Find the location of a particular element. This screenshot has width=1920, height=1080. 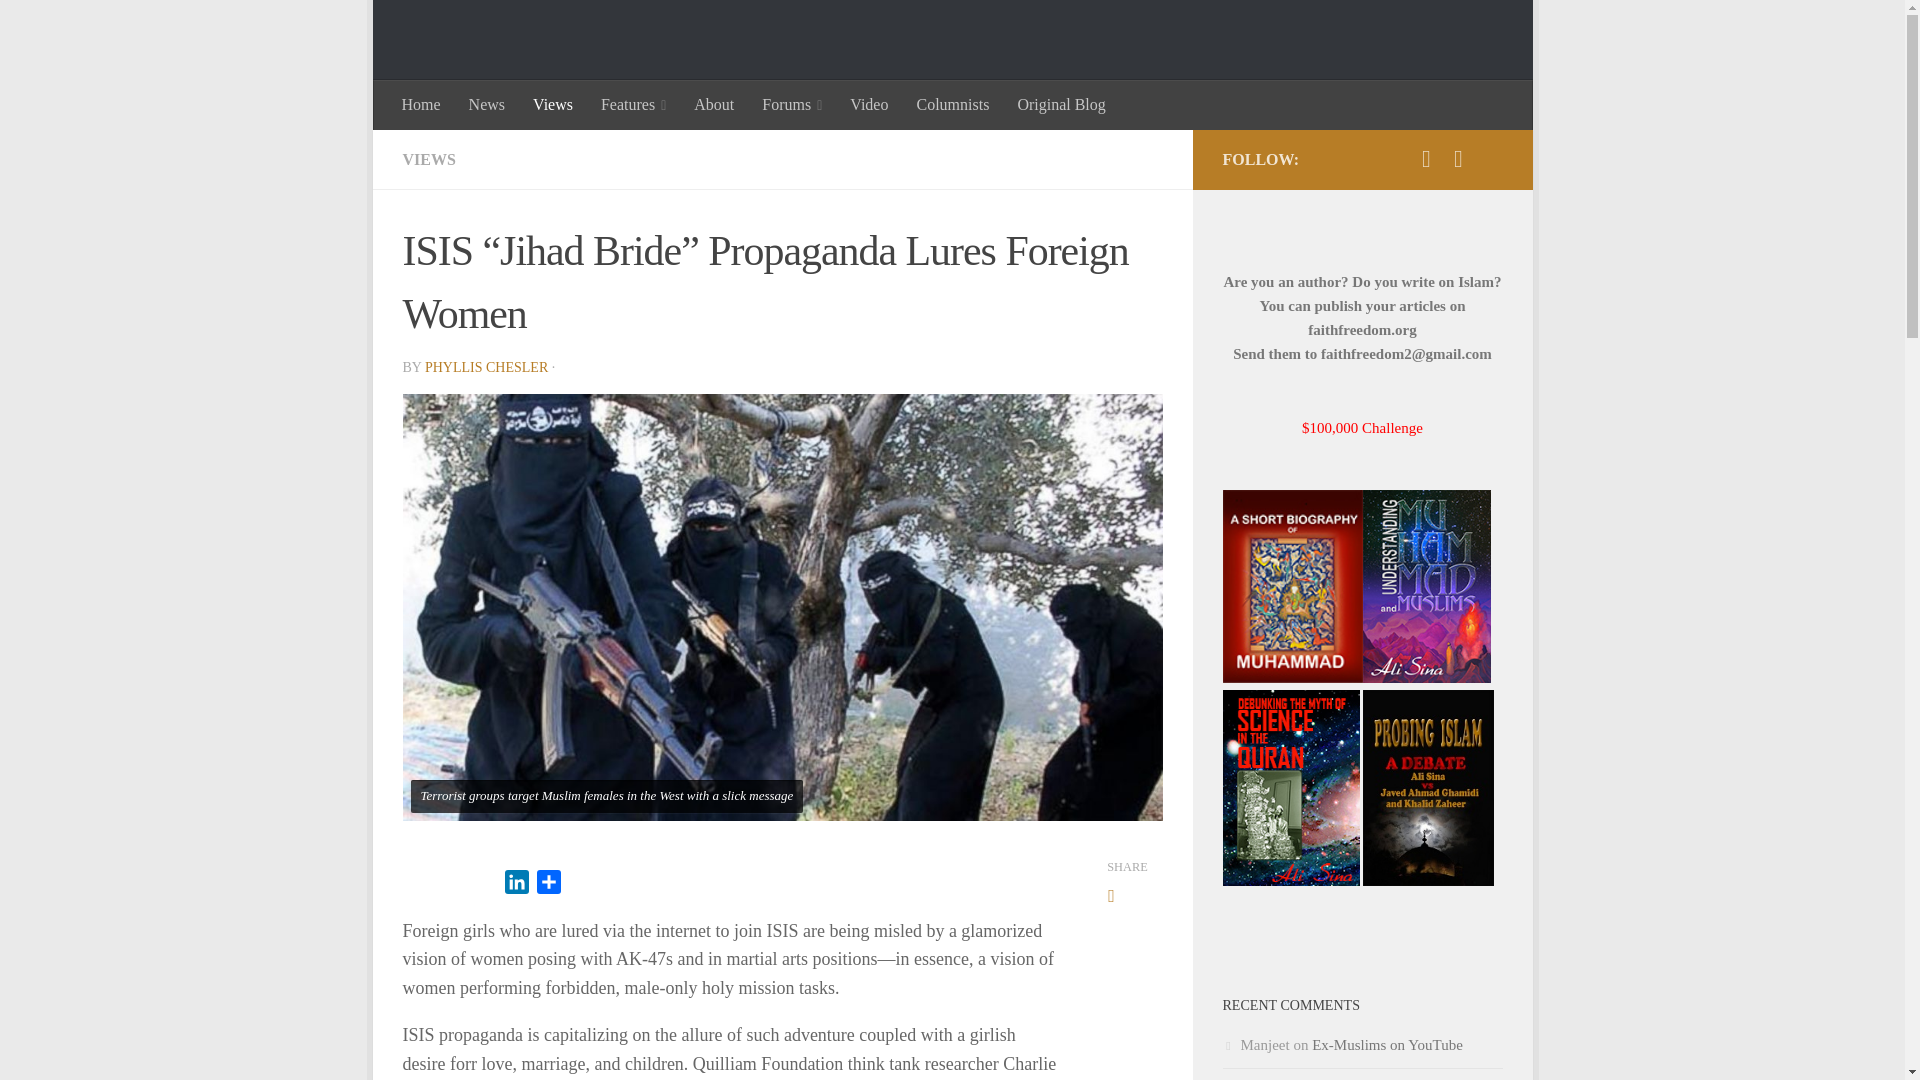

Views is located at coordinates (552, 104).